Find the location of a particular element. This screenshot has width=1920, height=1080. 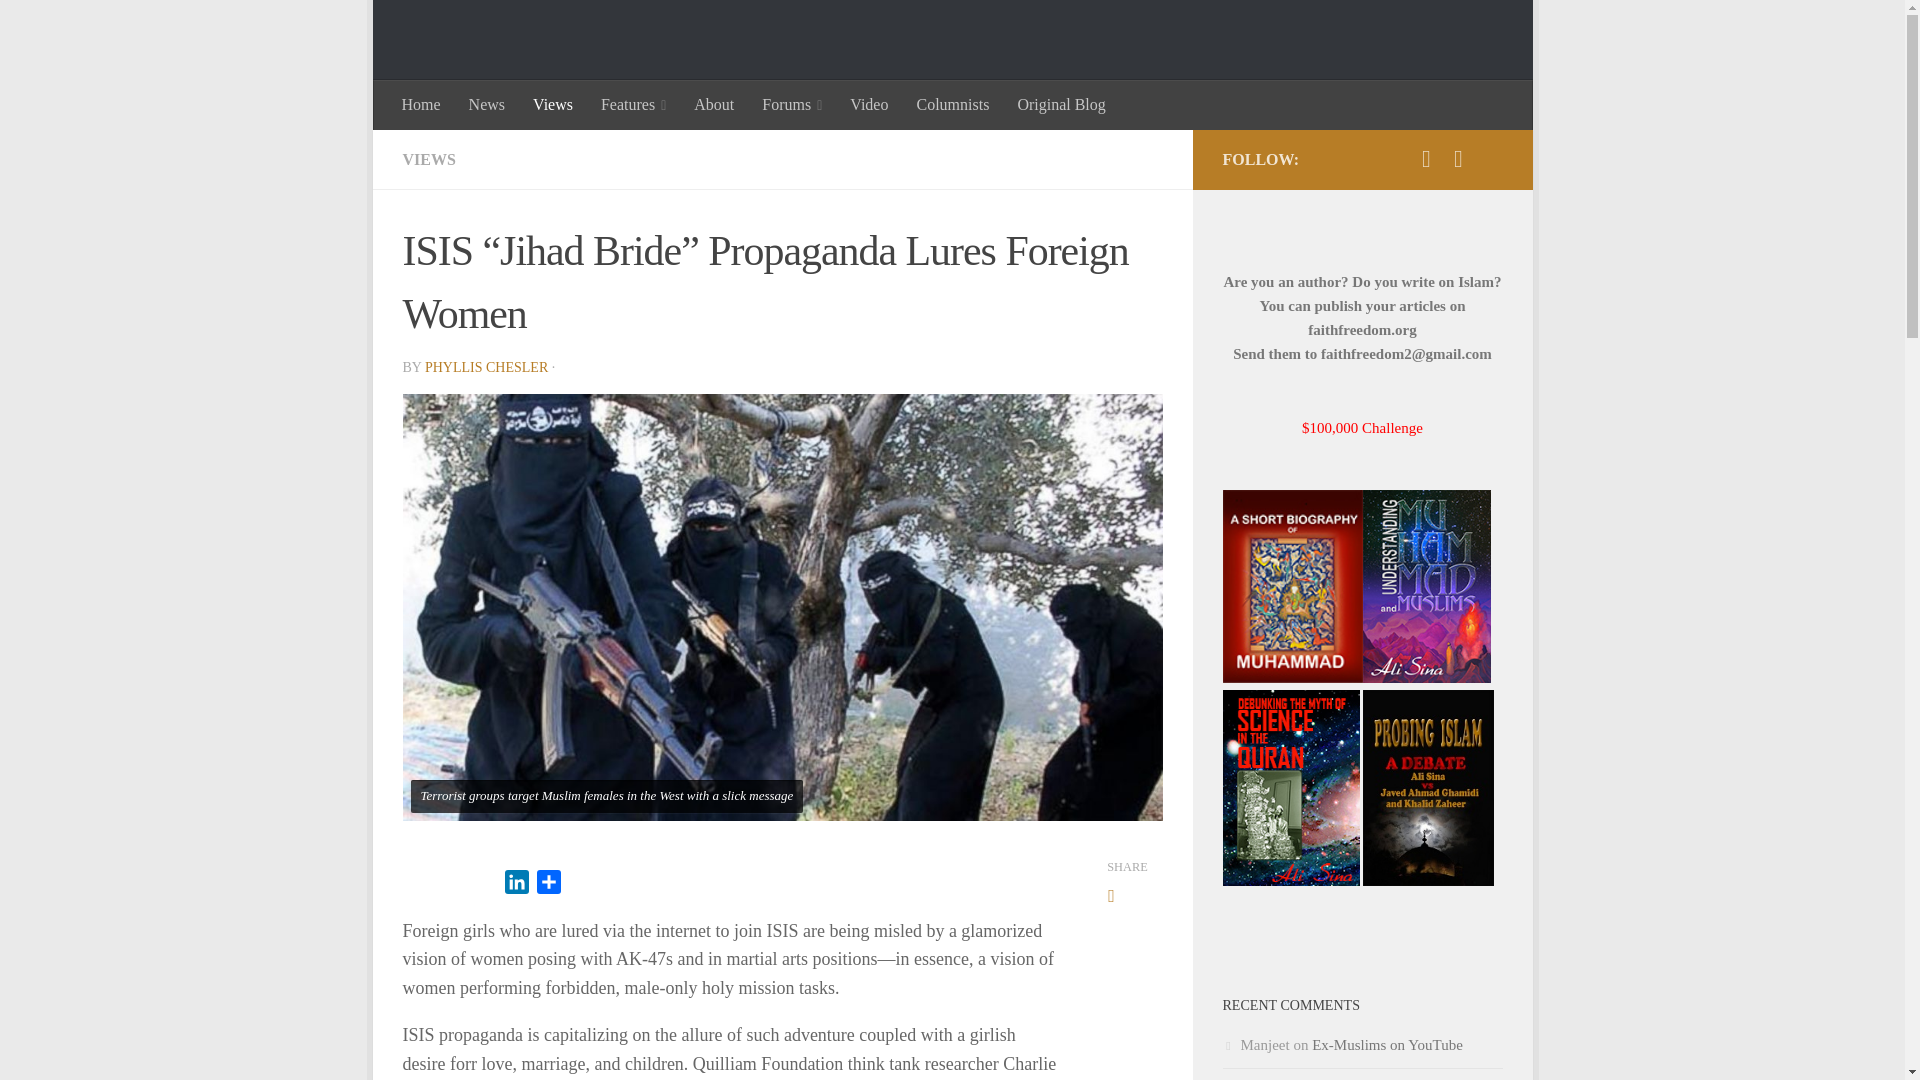

Views is located at coordinates (552, 104).